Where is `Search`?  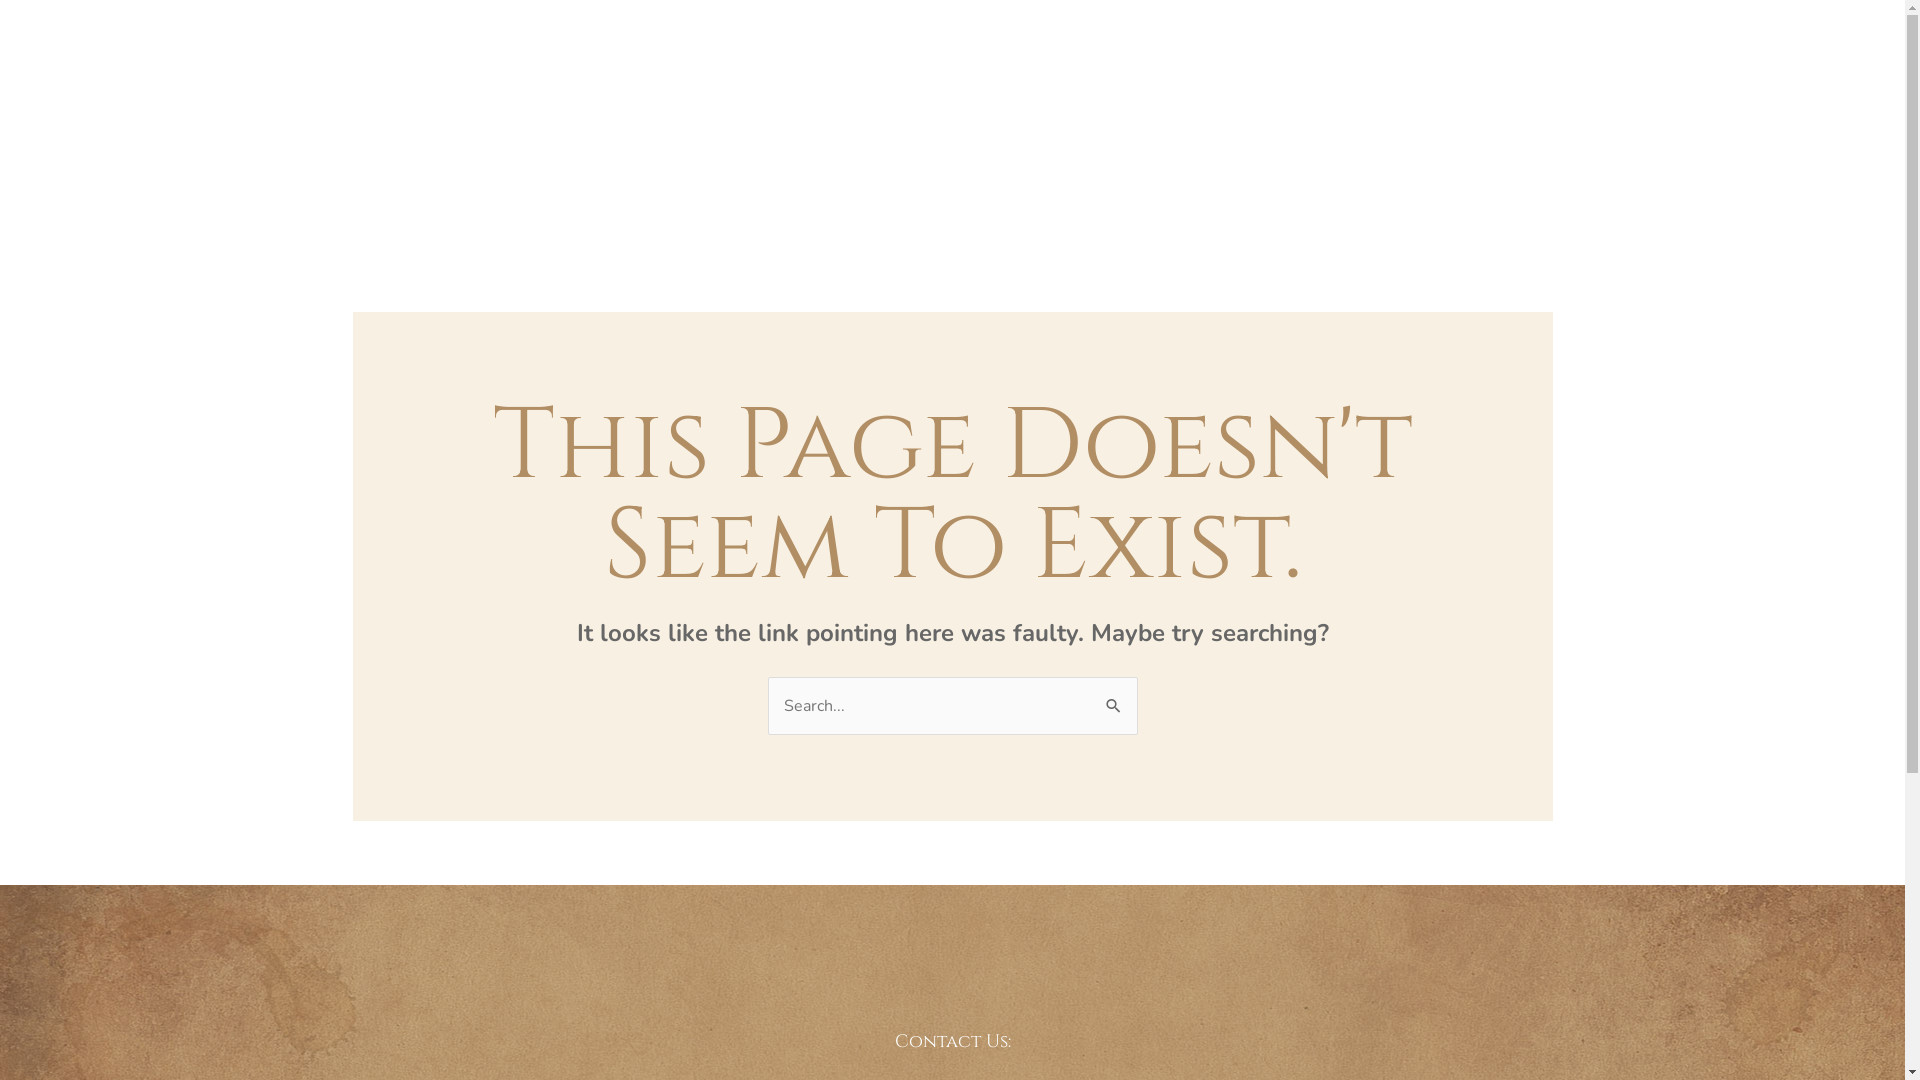
Search is located at coordinates (1114, 696).